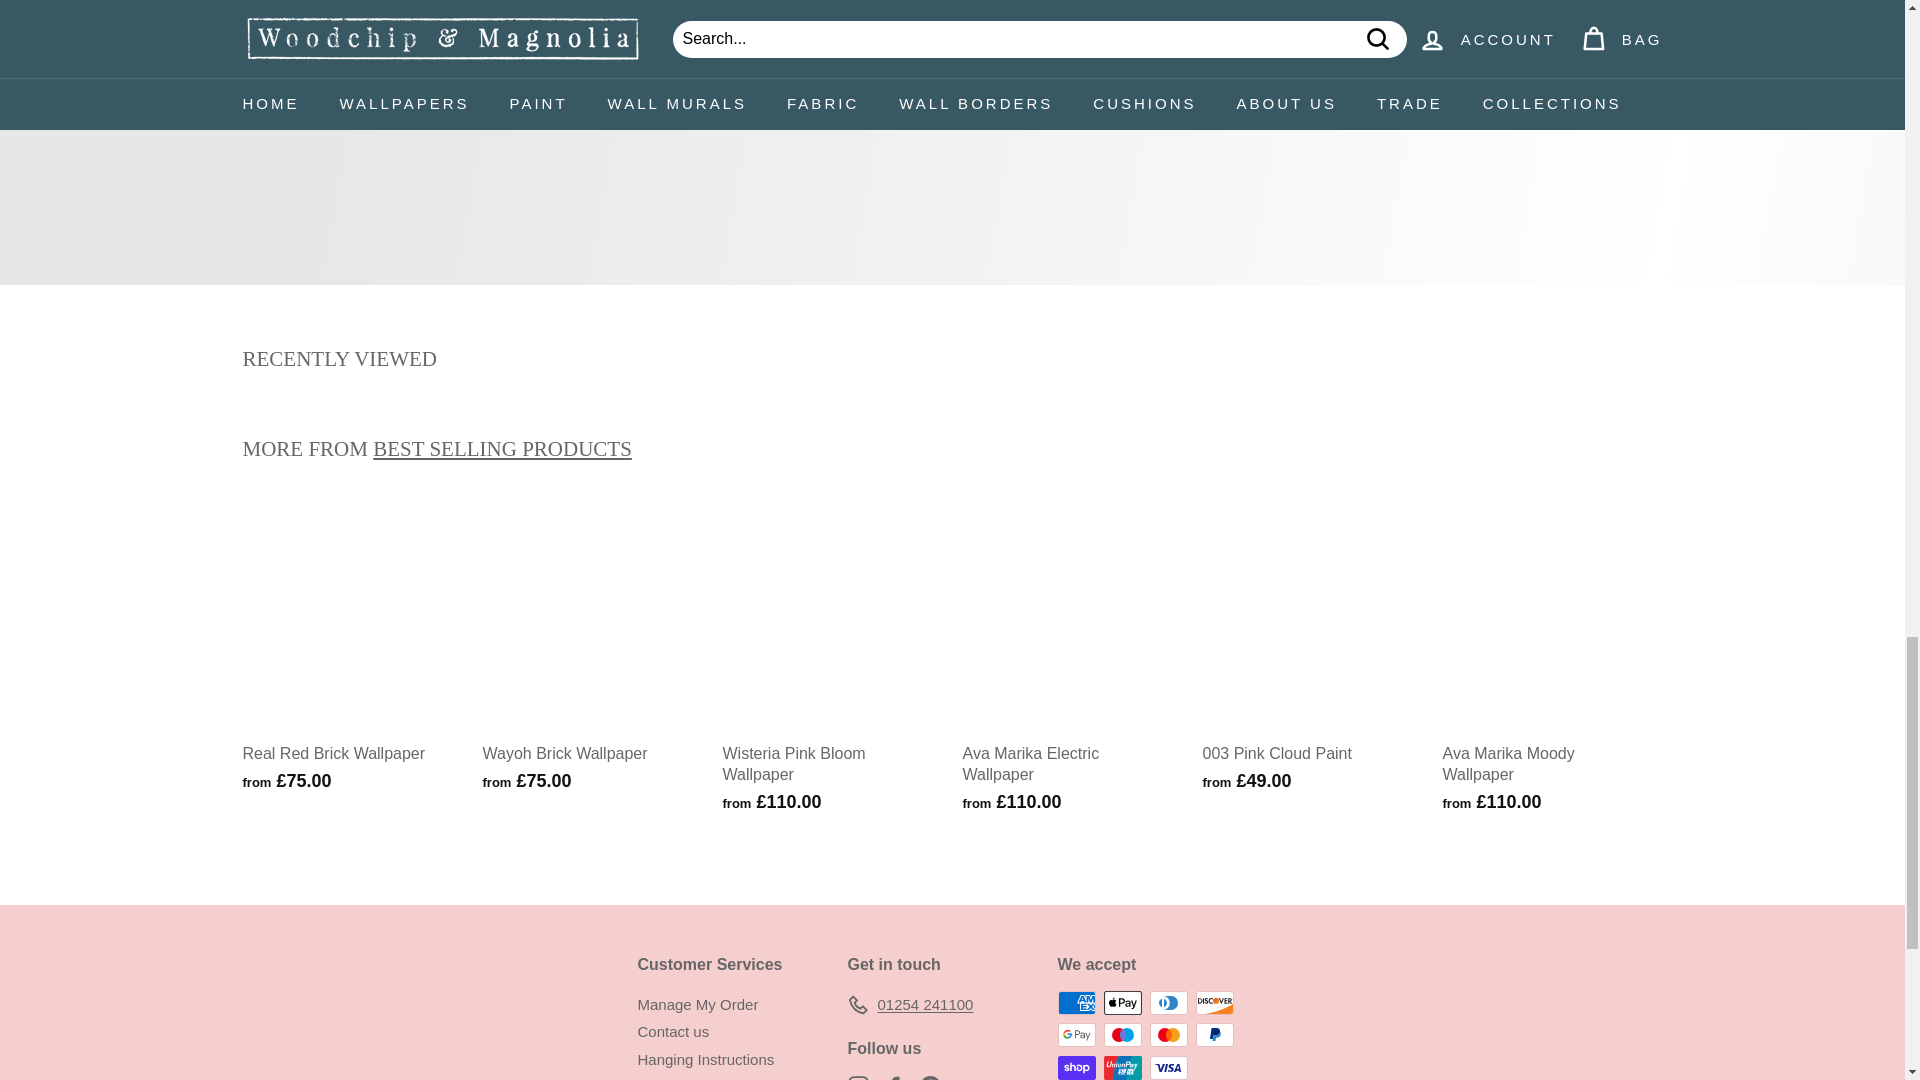  What do you see at coordinates (1169, 1003) in the screenshot?
I see `Diners Club` at bounding box center [1169, 1003].